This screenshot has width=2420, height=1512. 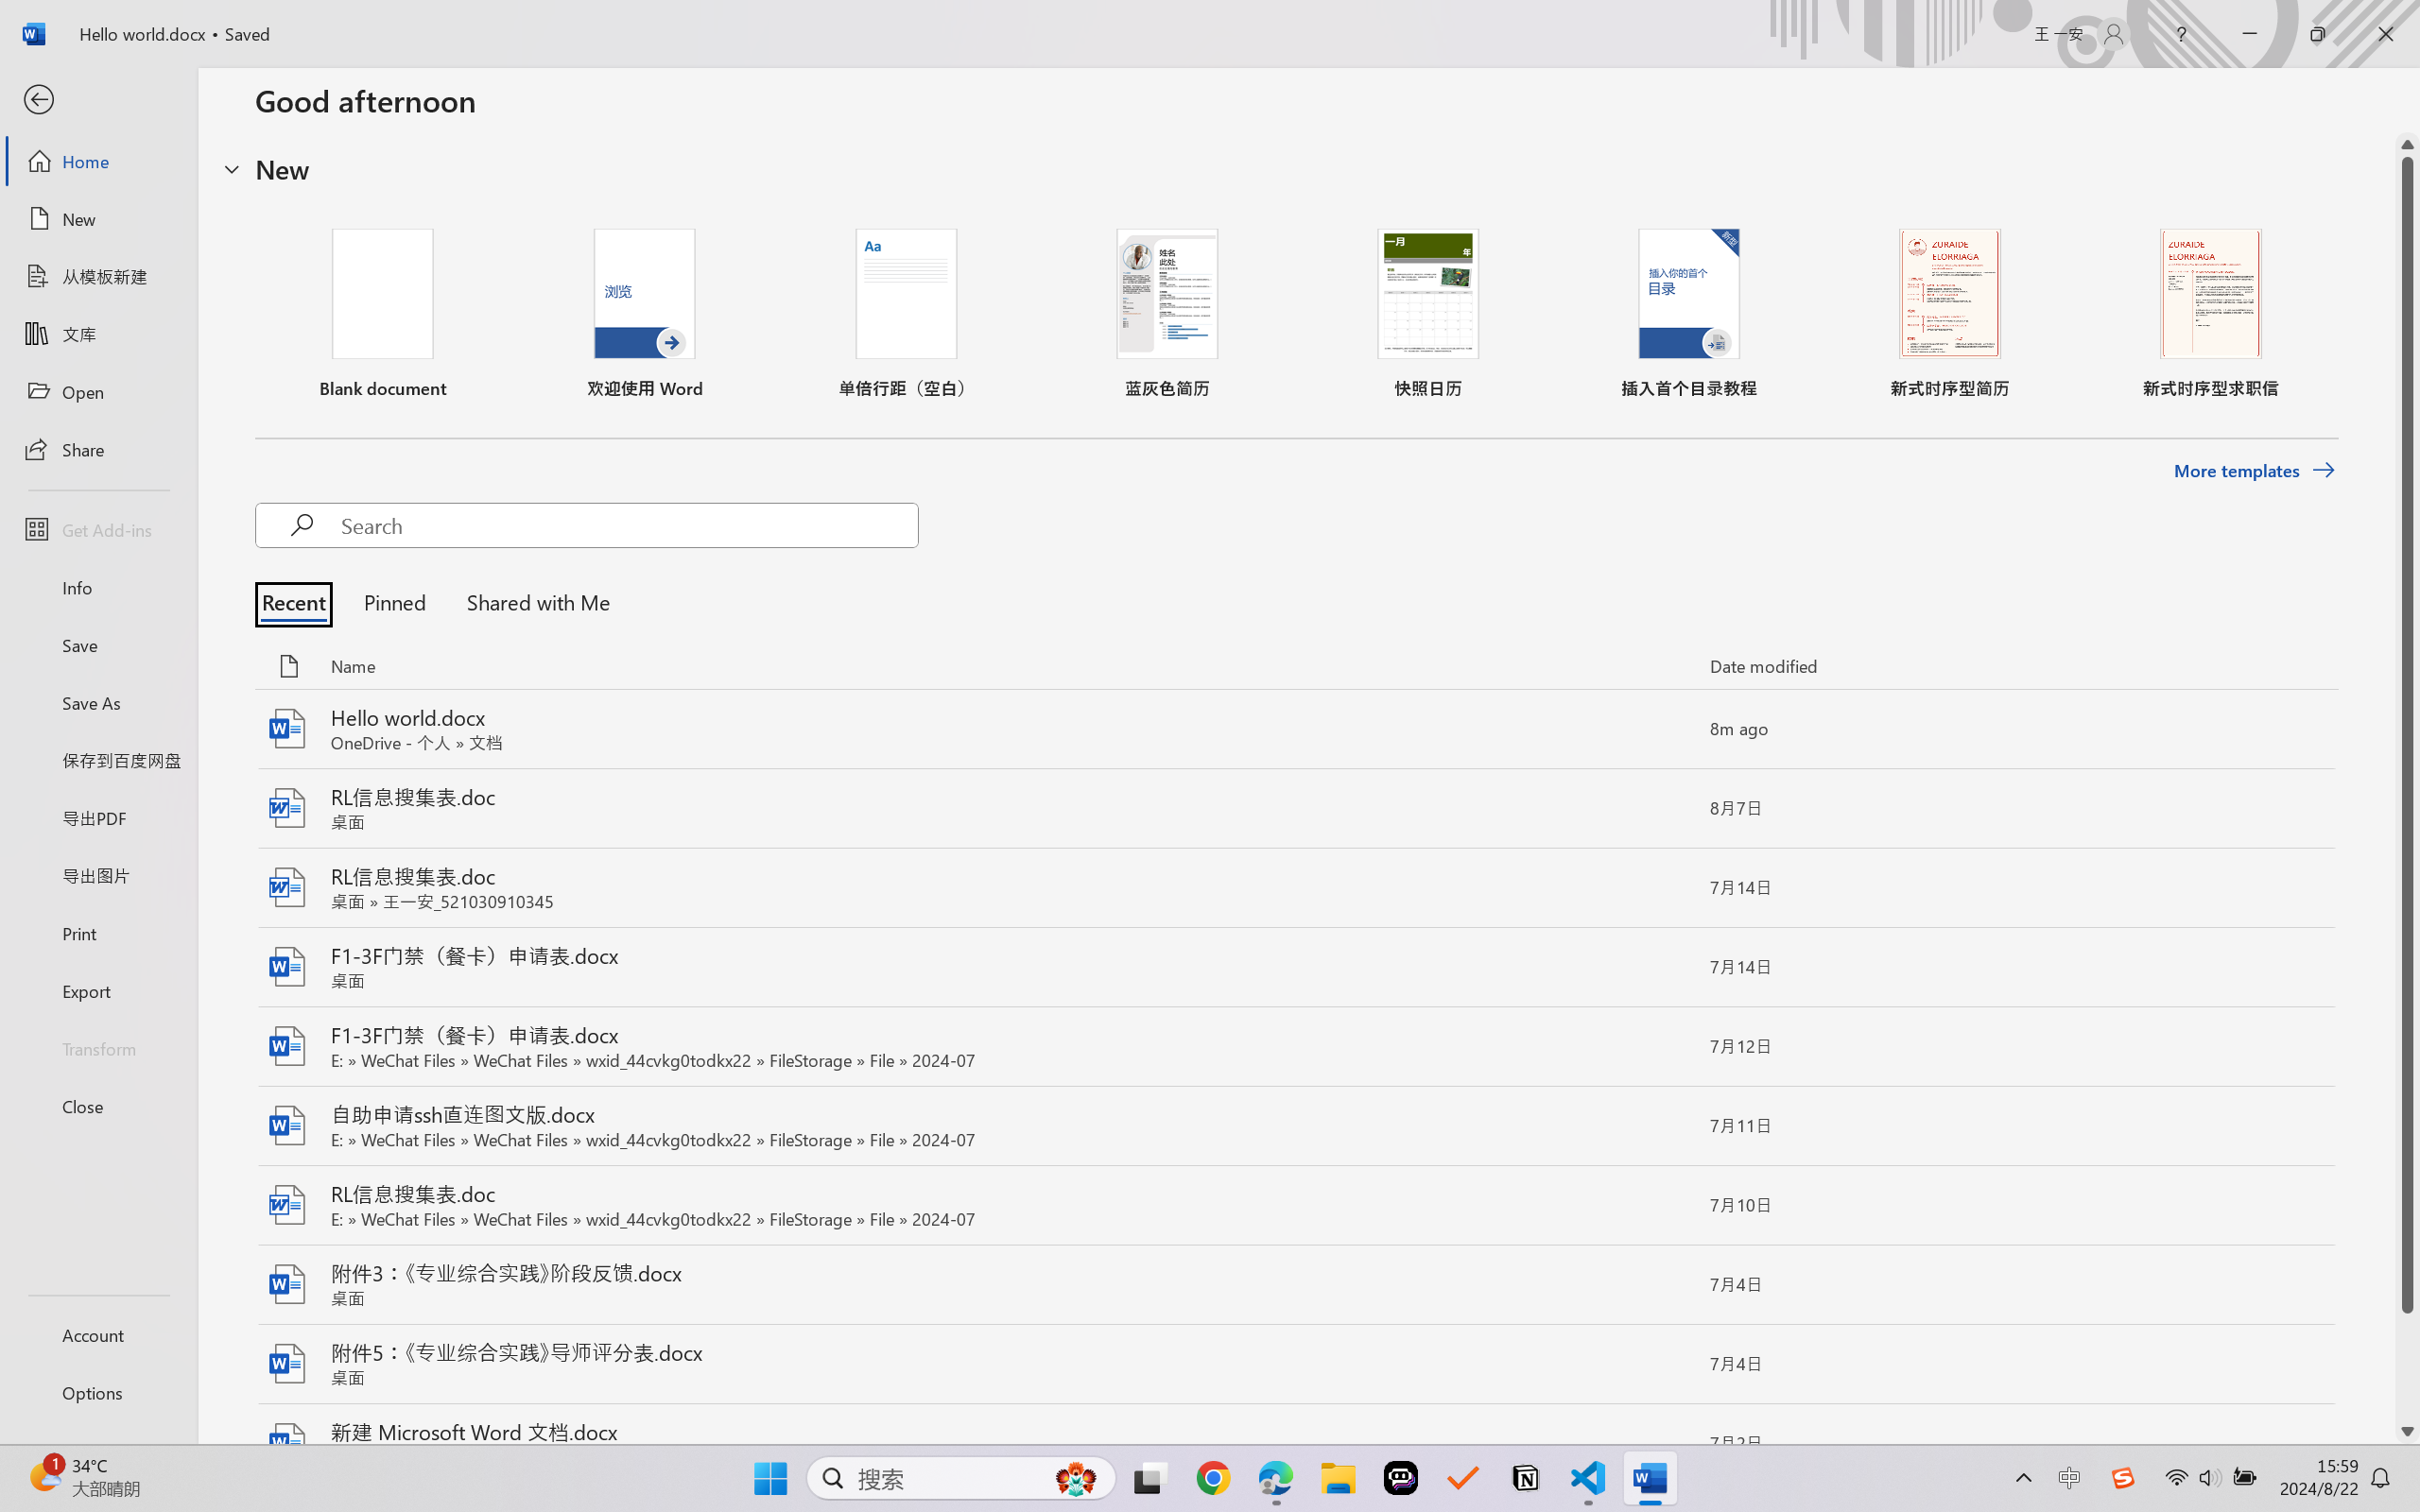 What do you see at coordinates (98, 1106) in the screenshot?
I see `Close` at bounding box center [98, 1106].